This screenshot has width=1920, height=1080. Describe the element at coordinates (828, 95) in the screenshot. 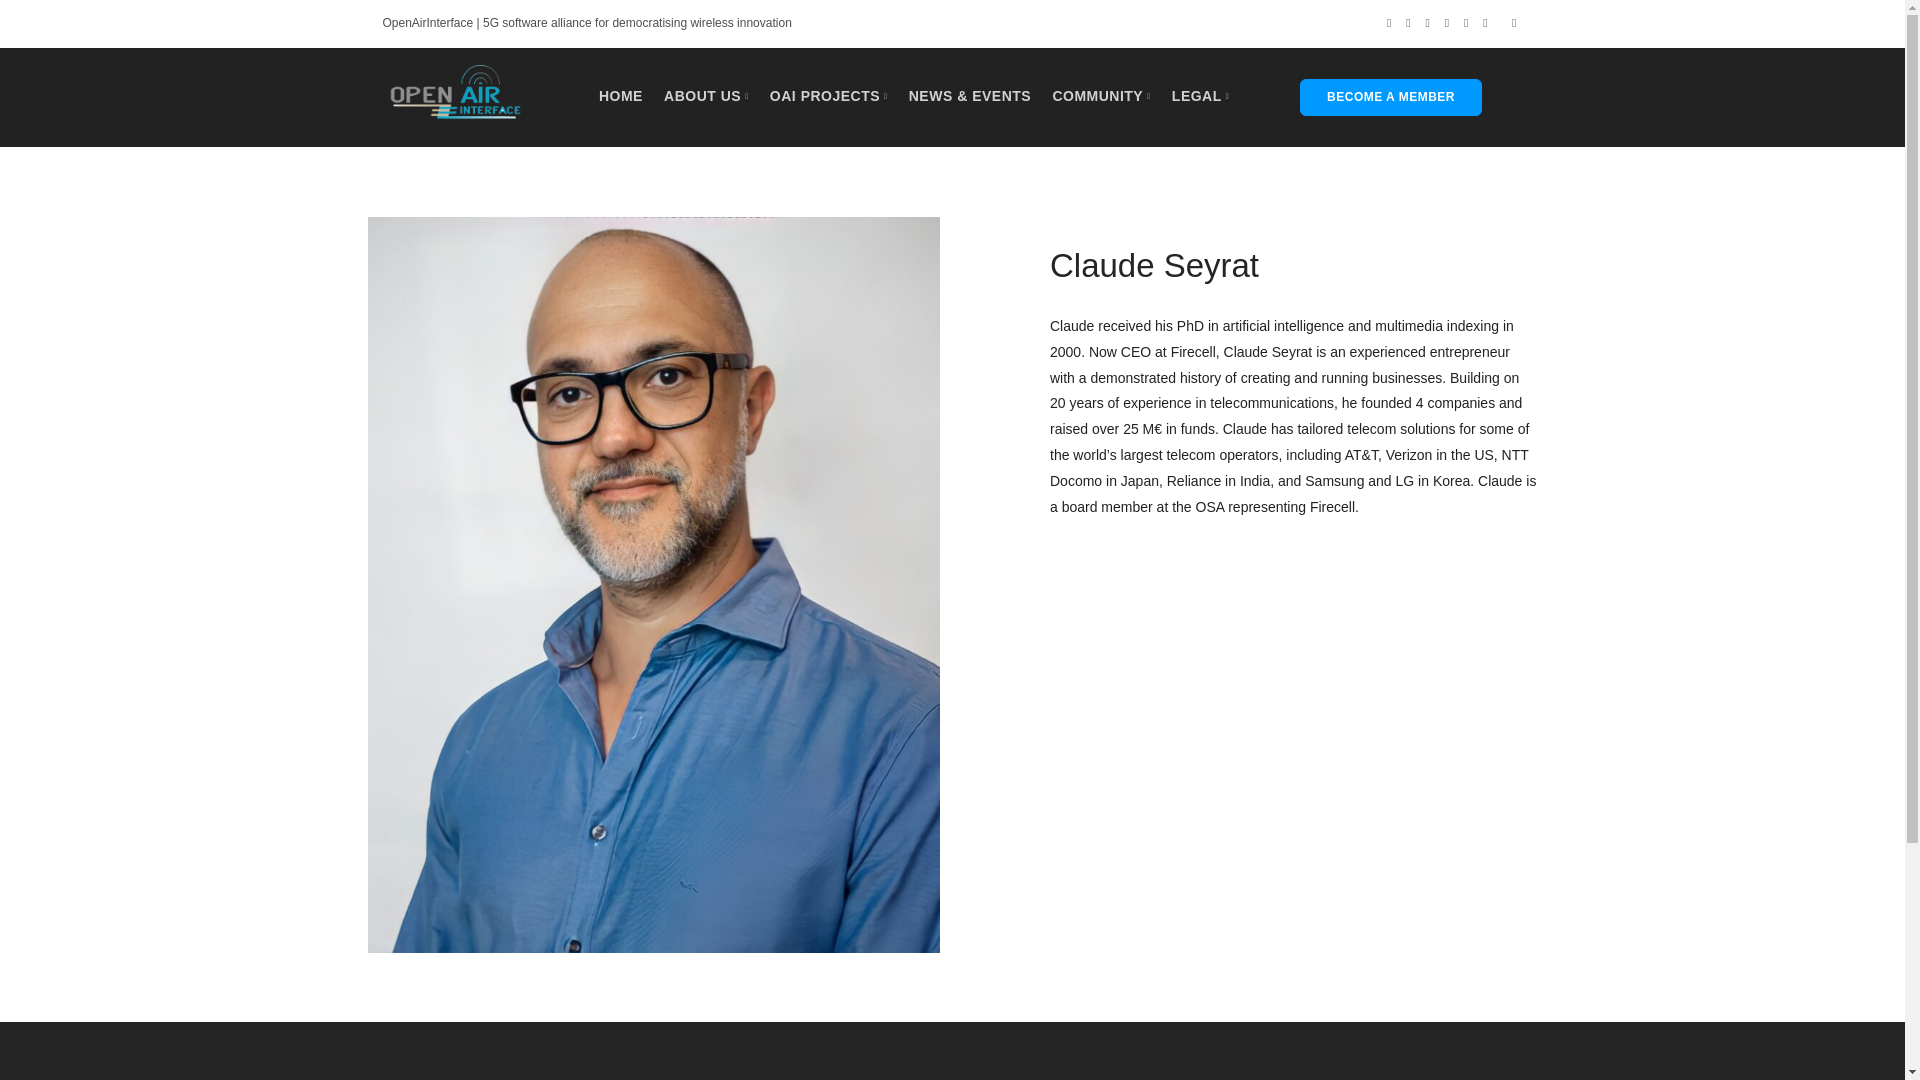

I see `OAI PROJECTS` at that location.